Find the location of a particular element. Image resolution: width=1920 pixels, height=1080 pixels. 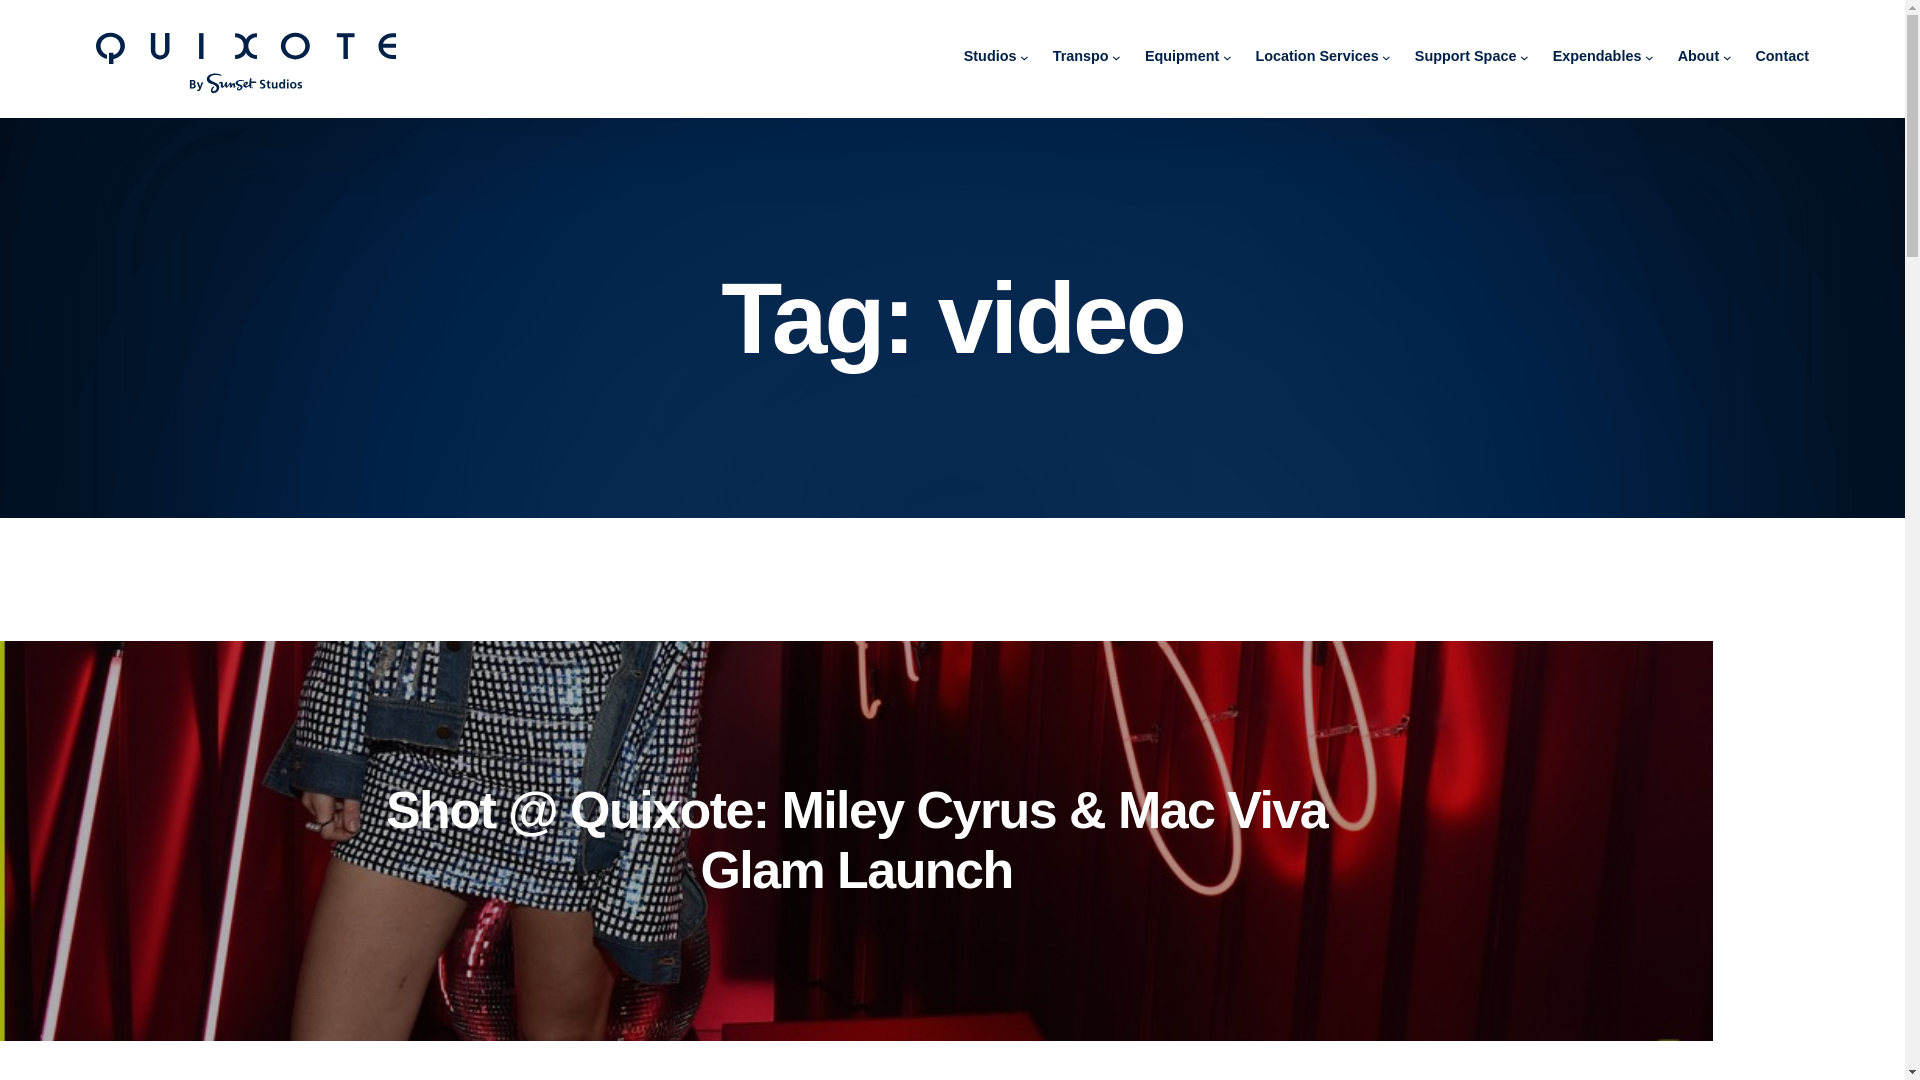

Transpo is located at coordinates (1080, 57).